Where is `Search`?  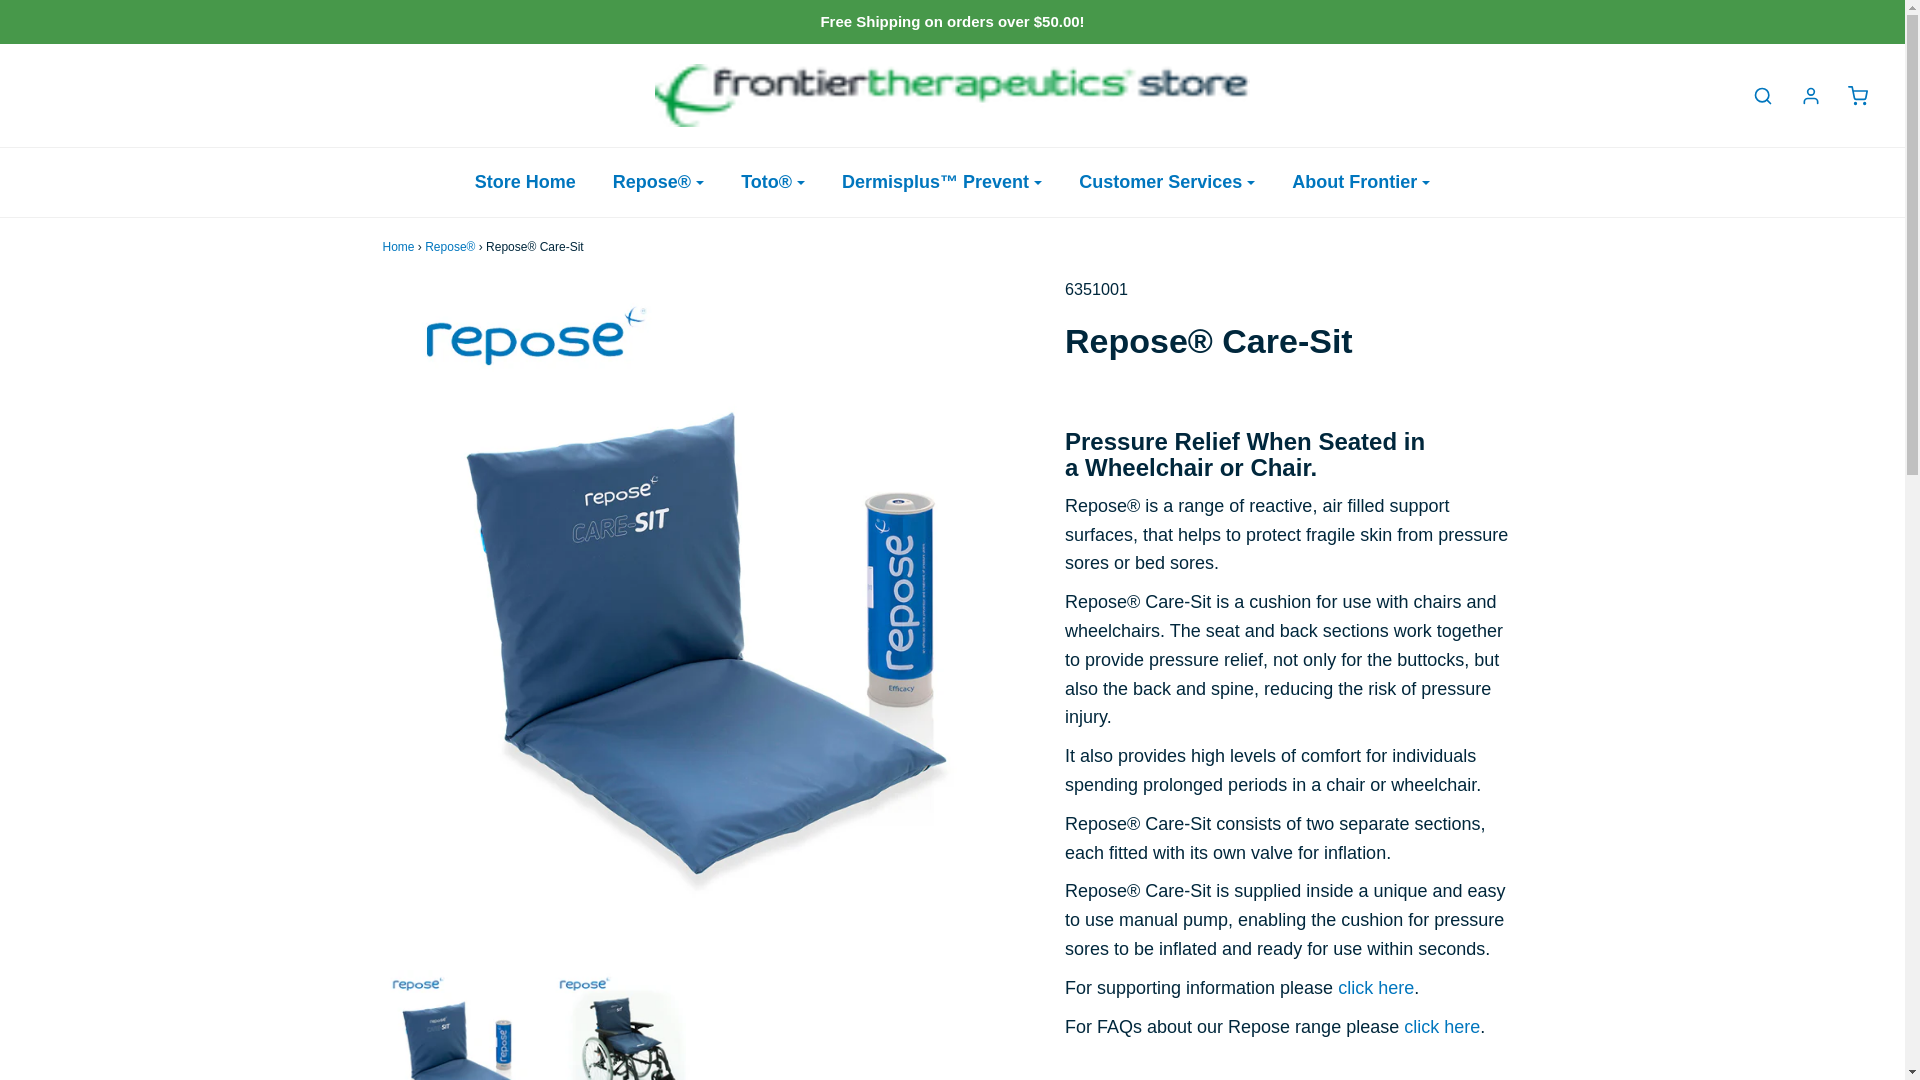
Search is located at coordinates (1882, 12).